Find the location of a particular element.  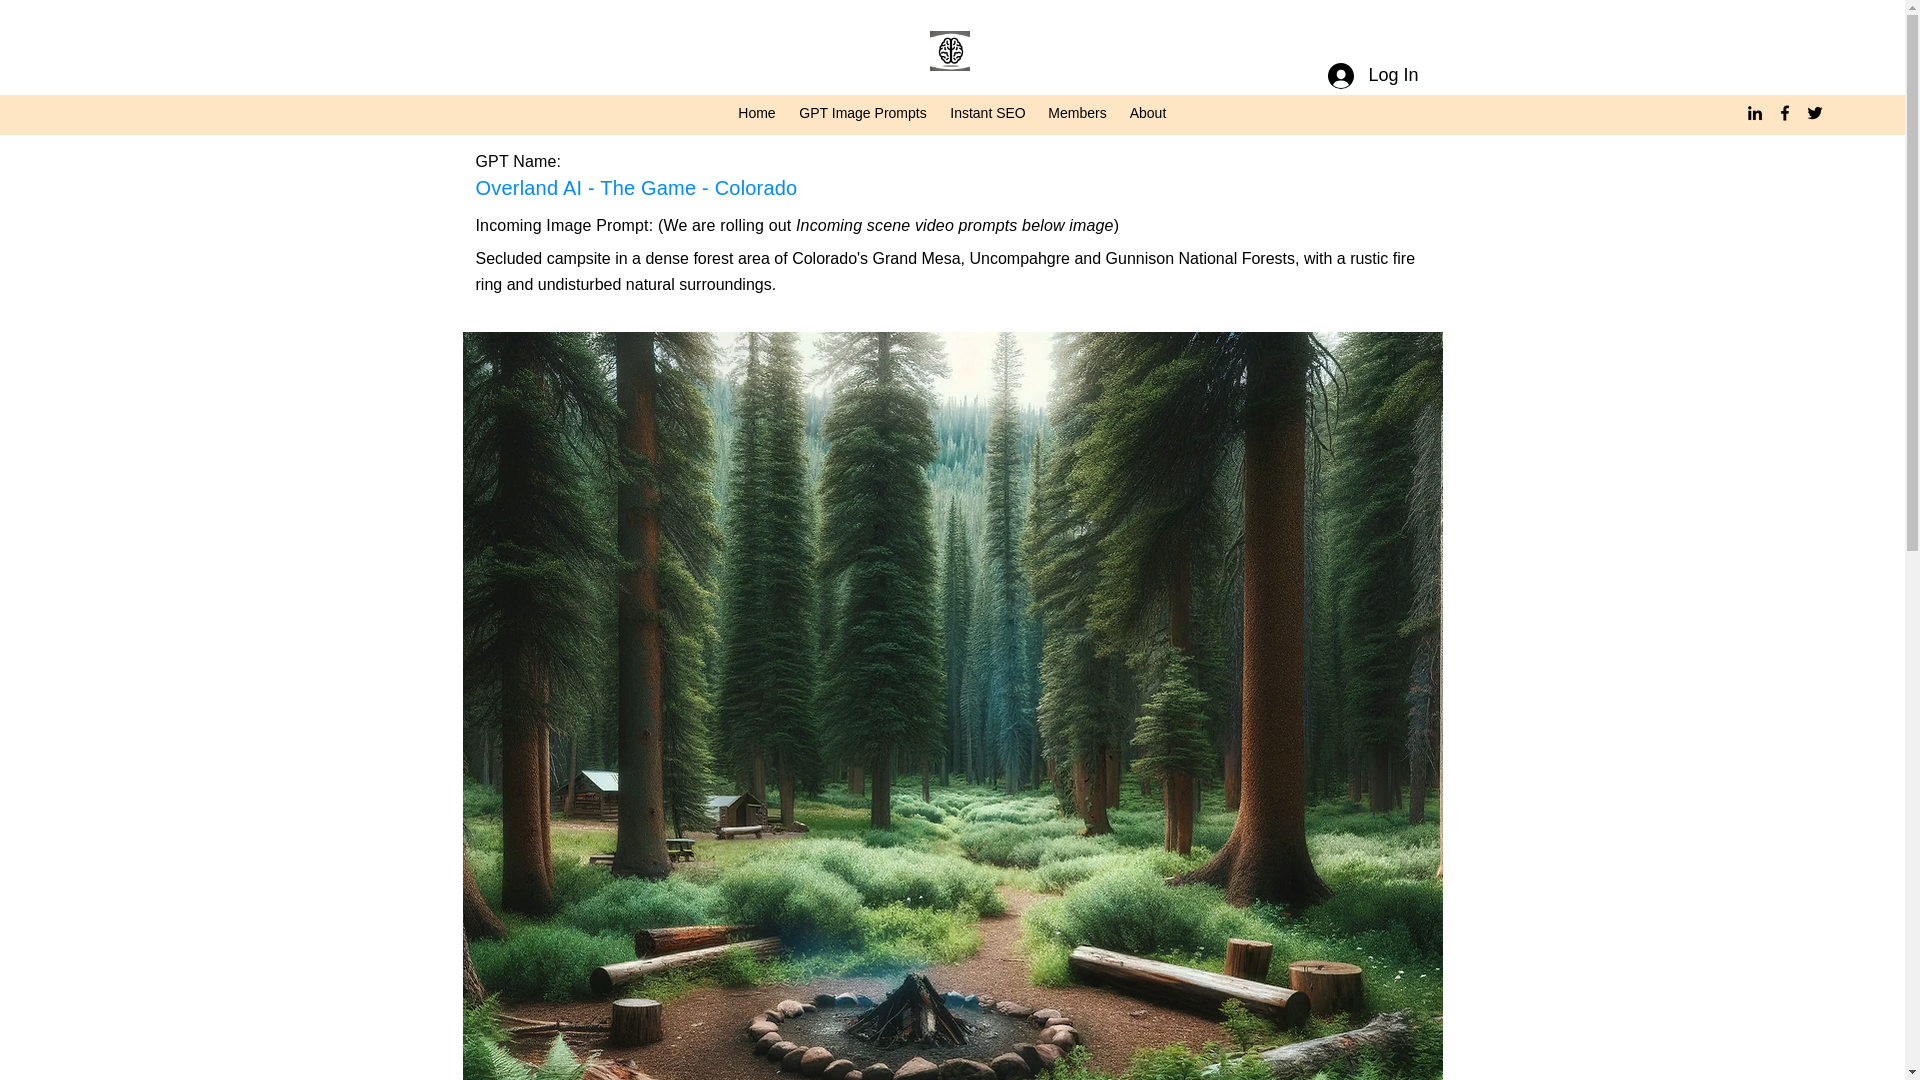

About is located at coordinates (1146, 113).